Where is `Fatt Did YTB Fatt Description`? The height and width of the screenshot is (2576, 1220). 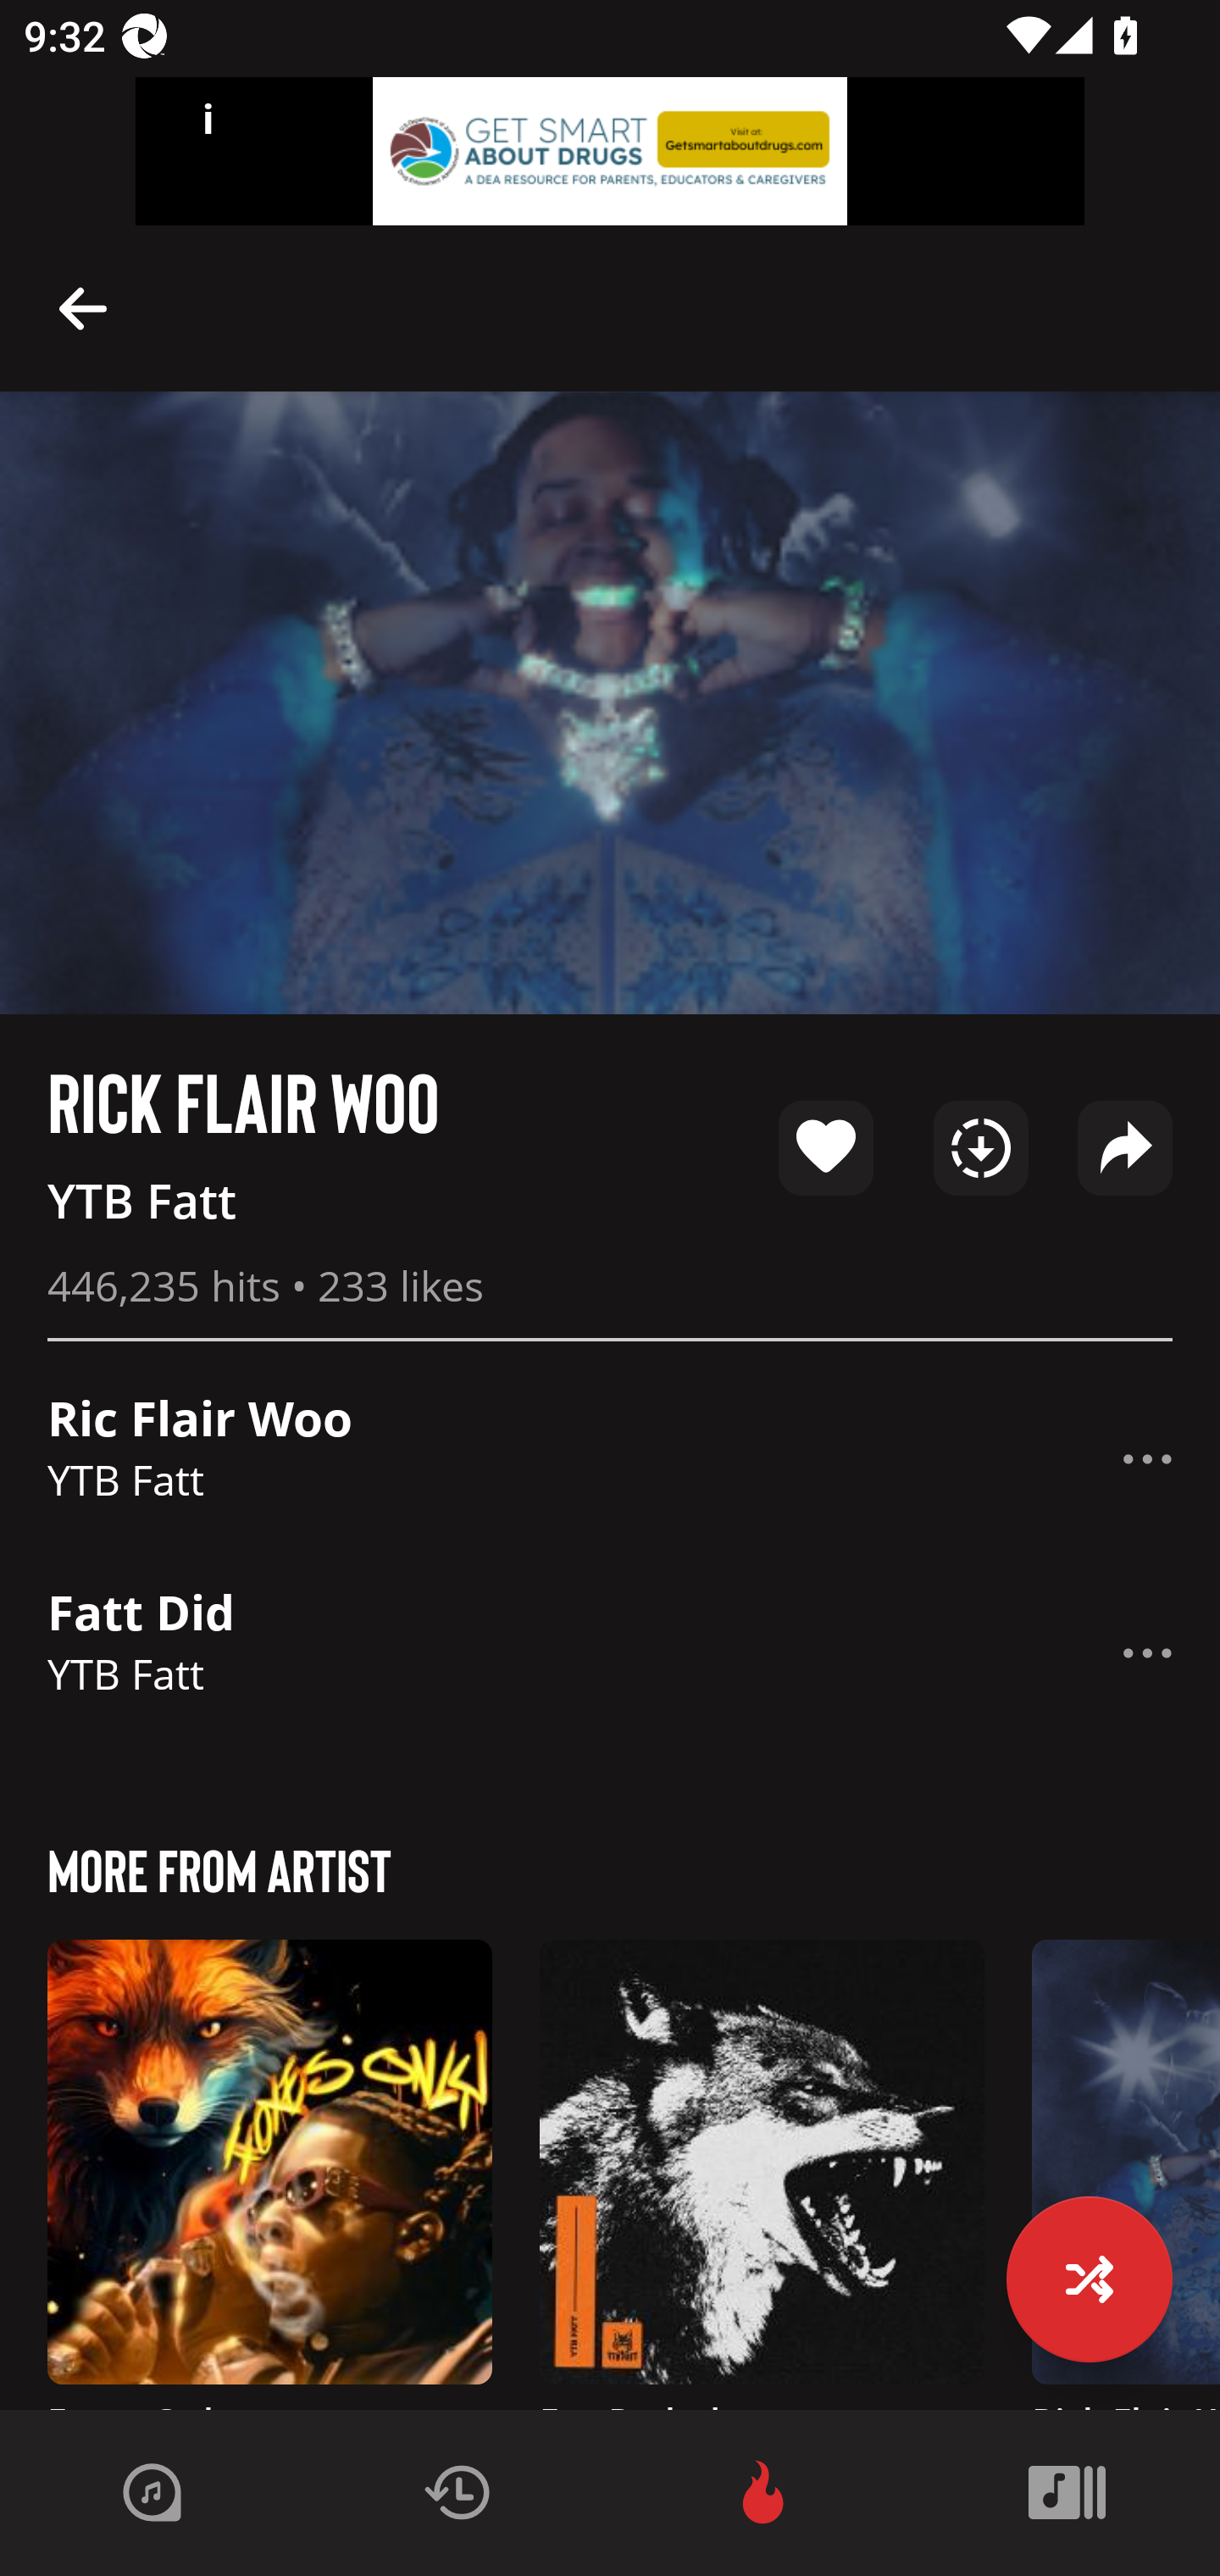 Fatt Did YTB Fatt Description is located at coordinates (610, 1652).